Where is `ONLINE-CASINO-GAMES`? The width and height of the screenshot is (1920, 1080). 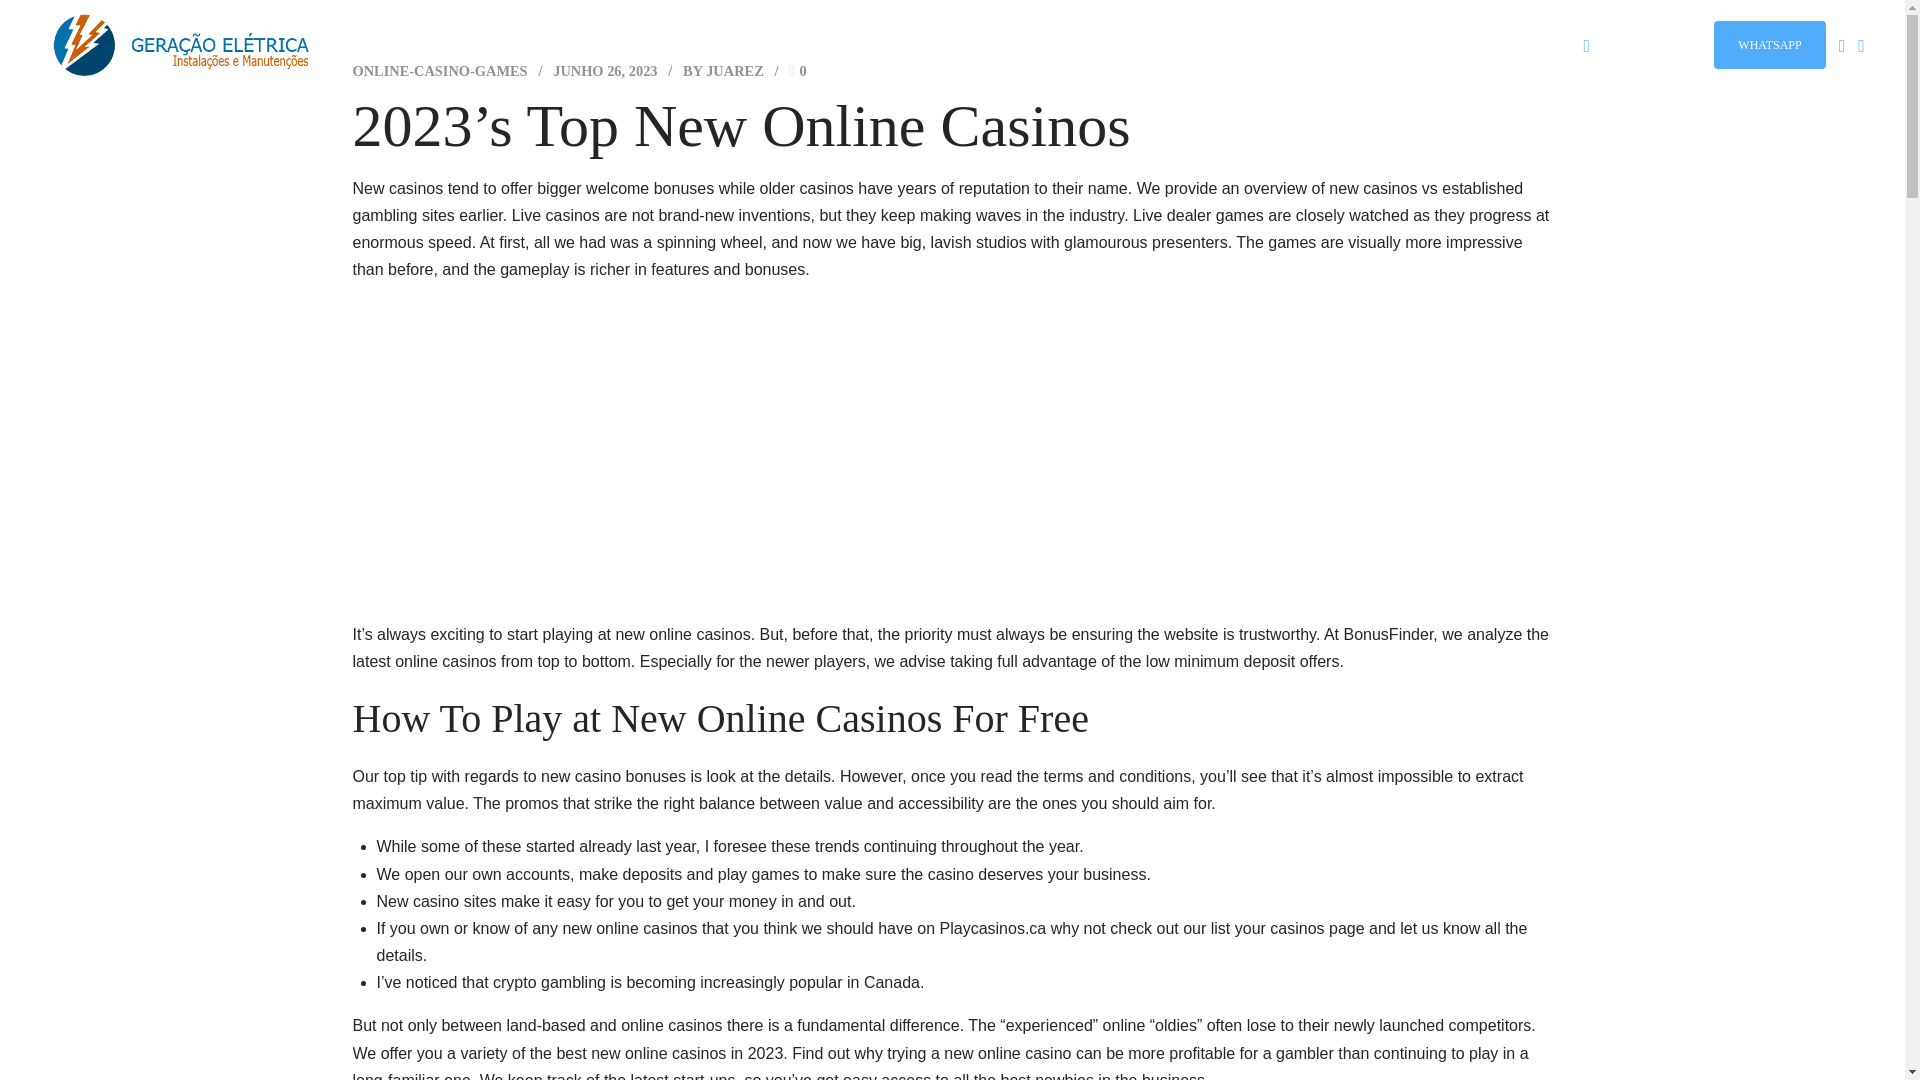 ONLINE-CASINO-GAMES is located at coordinates (438, 70).